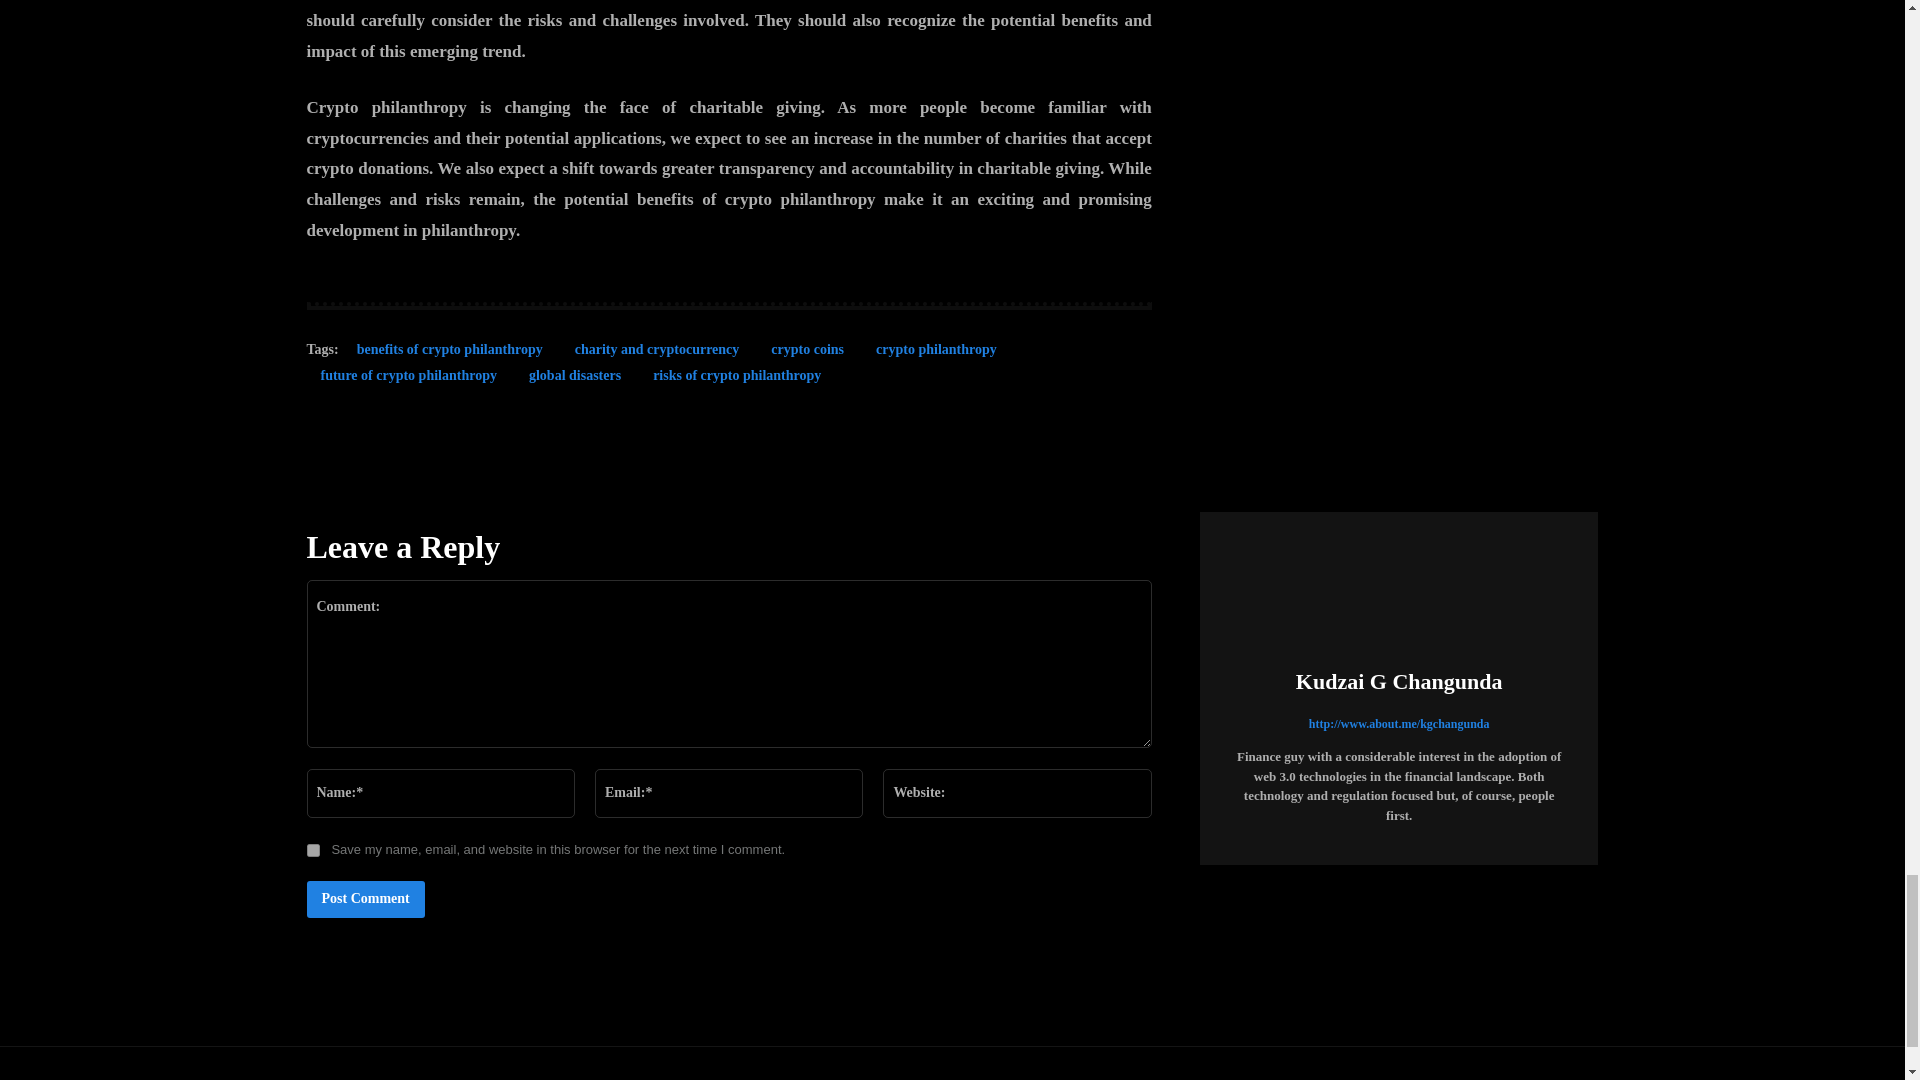 This screenshot has height=1080, width=1920. What do you see at coordinates (312, 850) in the screenshot?
I see `yes` at bounding box center [312, 850].